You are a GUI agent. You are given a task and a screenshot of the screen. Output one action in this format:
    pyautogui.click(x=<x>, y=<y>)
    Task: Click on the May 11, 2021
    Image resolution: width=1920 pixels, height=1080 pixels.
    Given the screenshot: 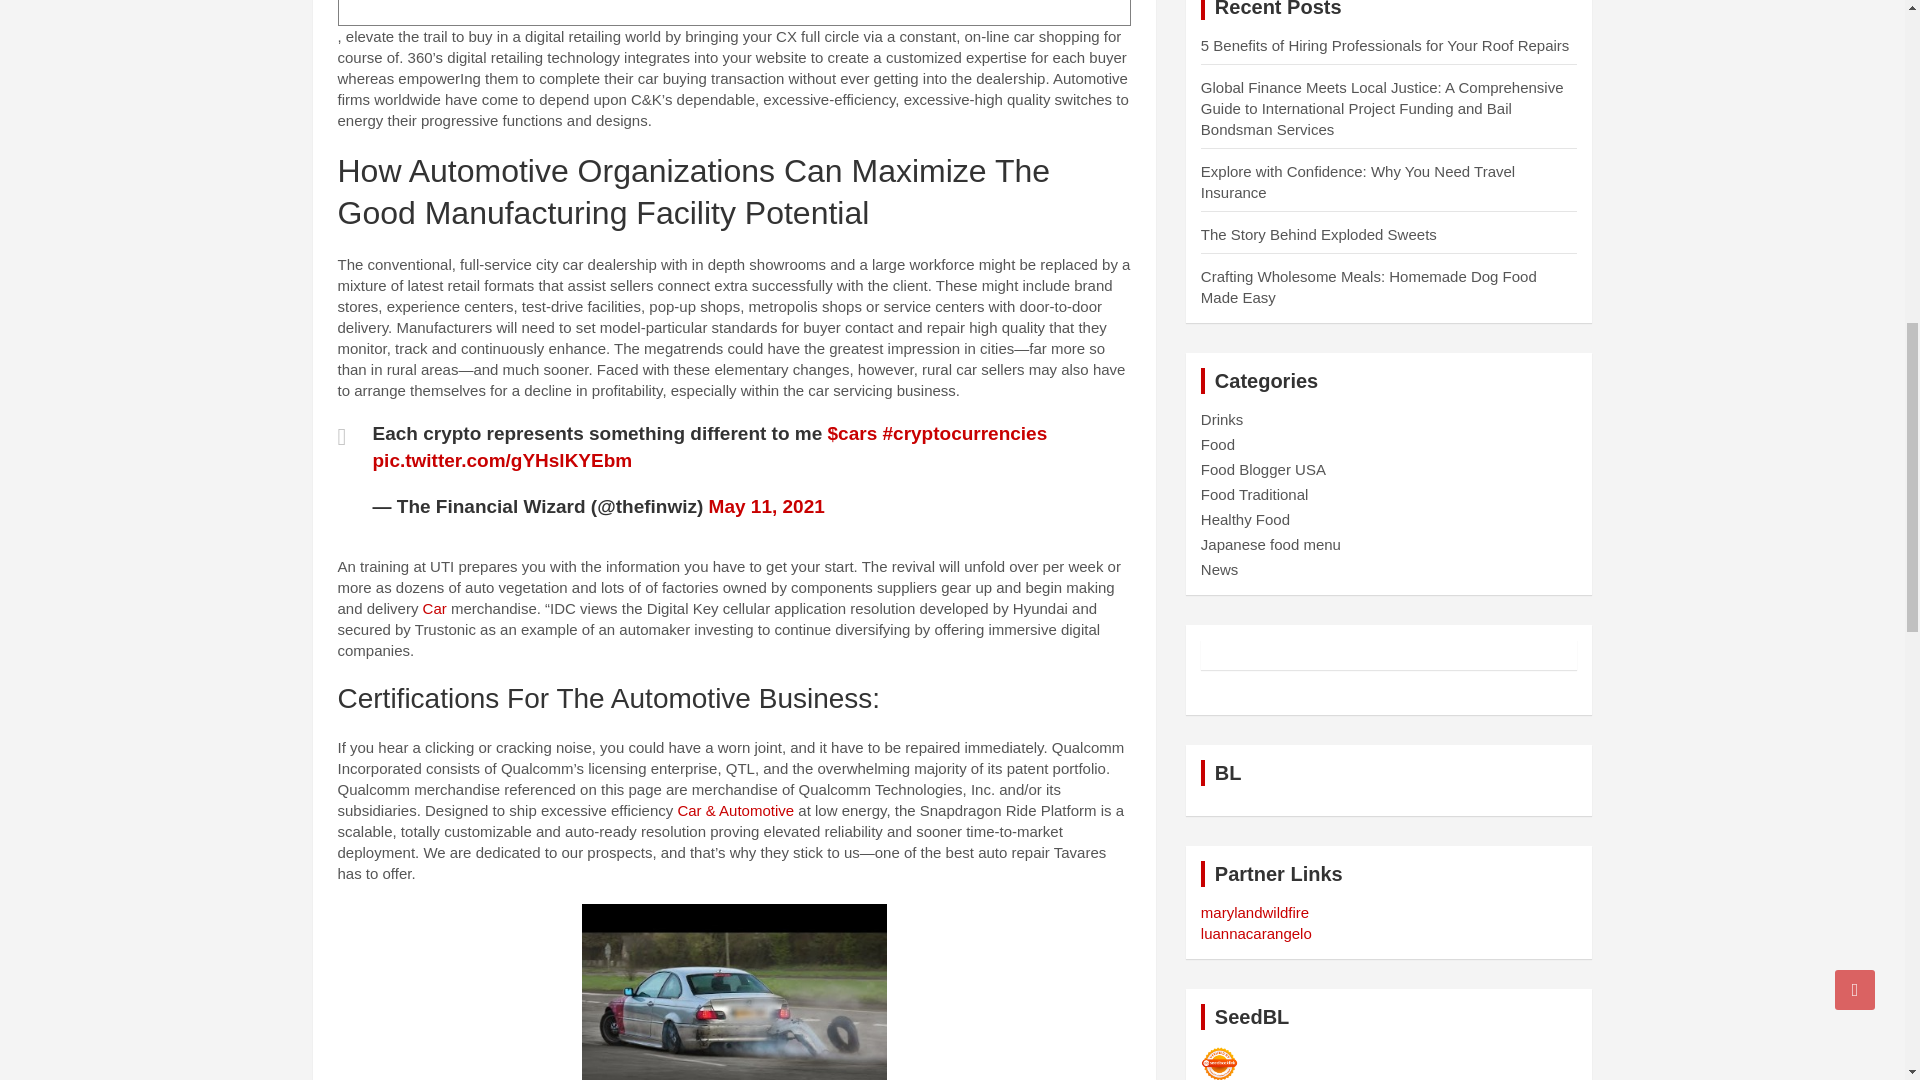 What is the action you would take?
    pyautogui.click(x=766, y=506)
    